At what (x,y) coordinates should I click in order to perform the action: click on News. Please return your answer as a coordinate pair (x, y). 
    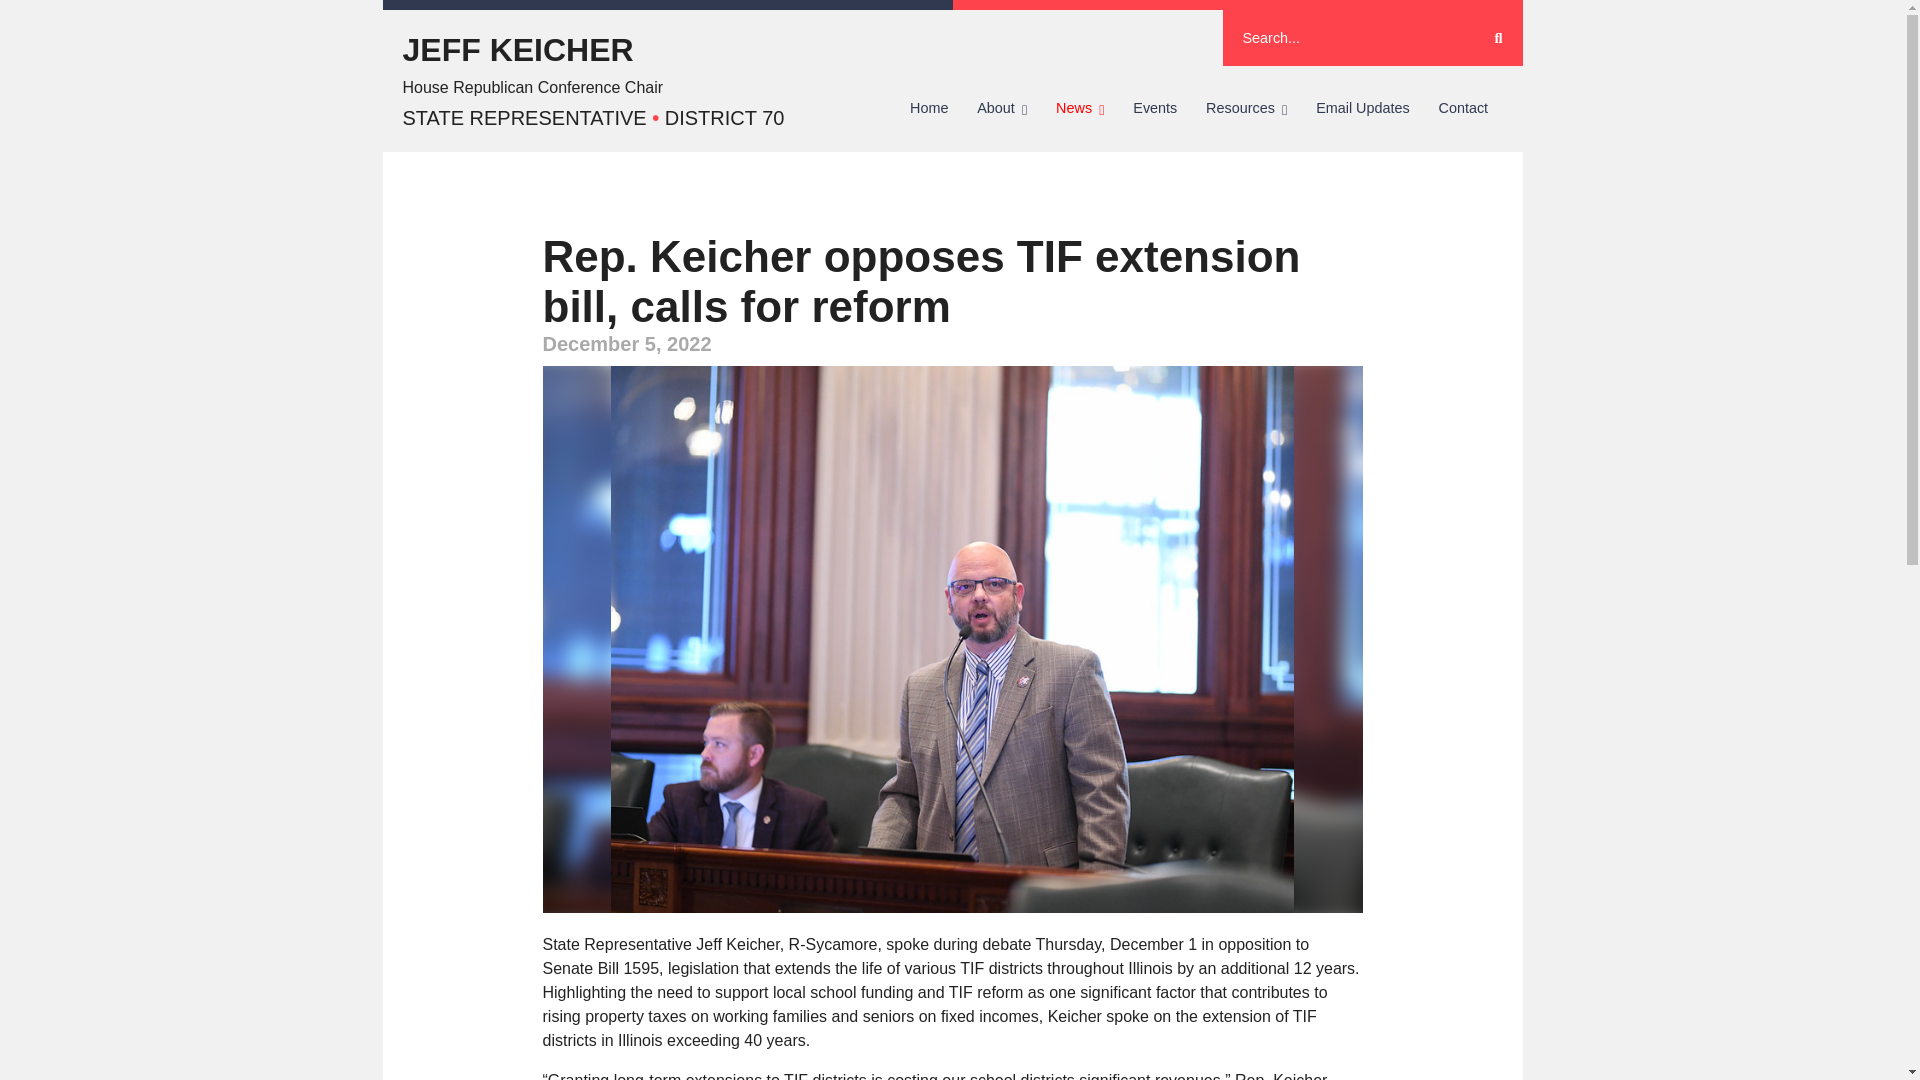
    Looking at the image, I should click on (1080, 108).